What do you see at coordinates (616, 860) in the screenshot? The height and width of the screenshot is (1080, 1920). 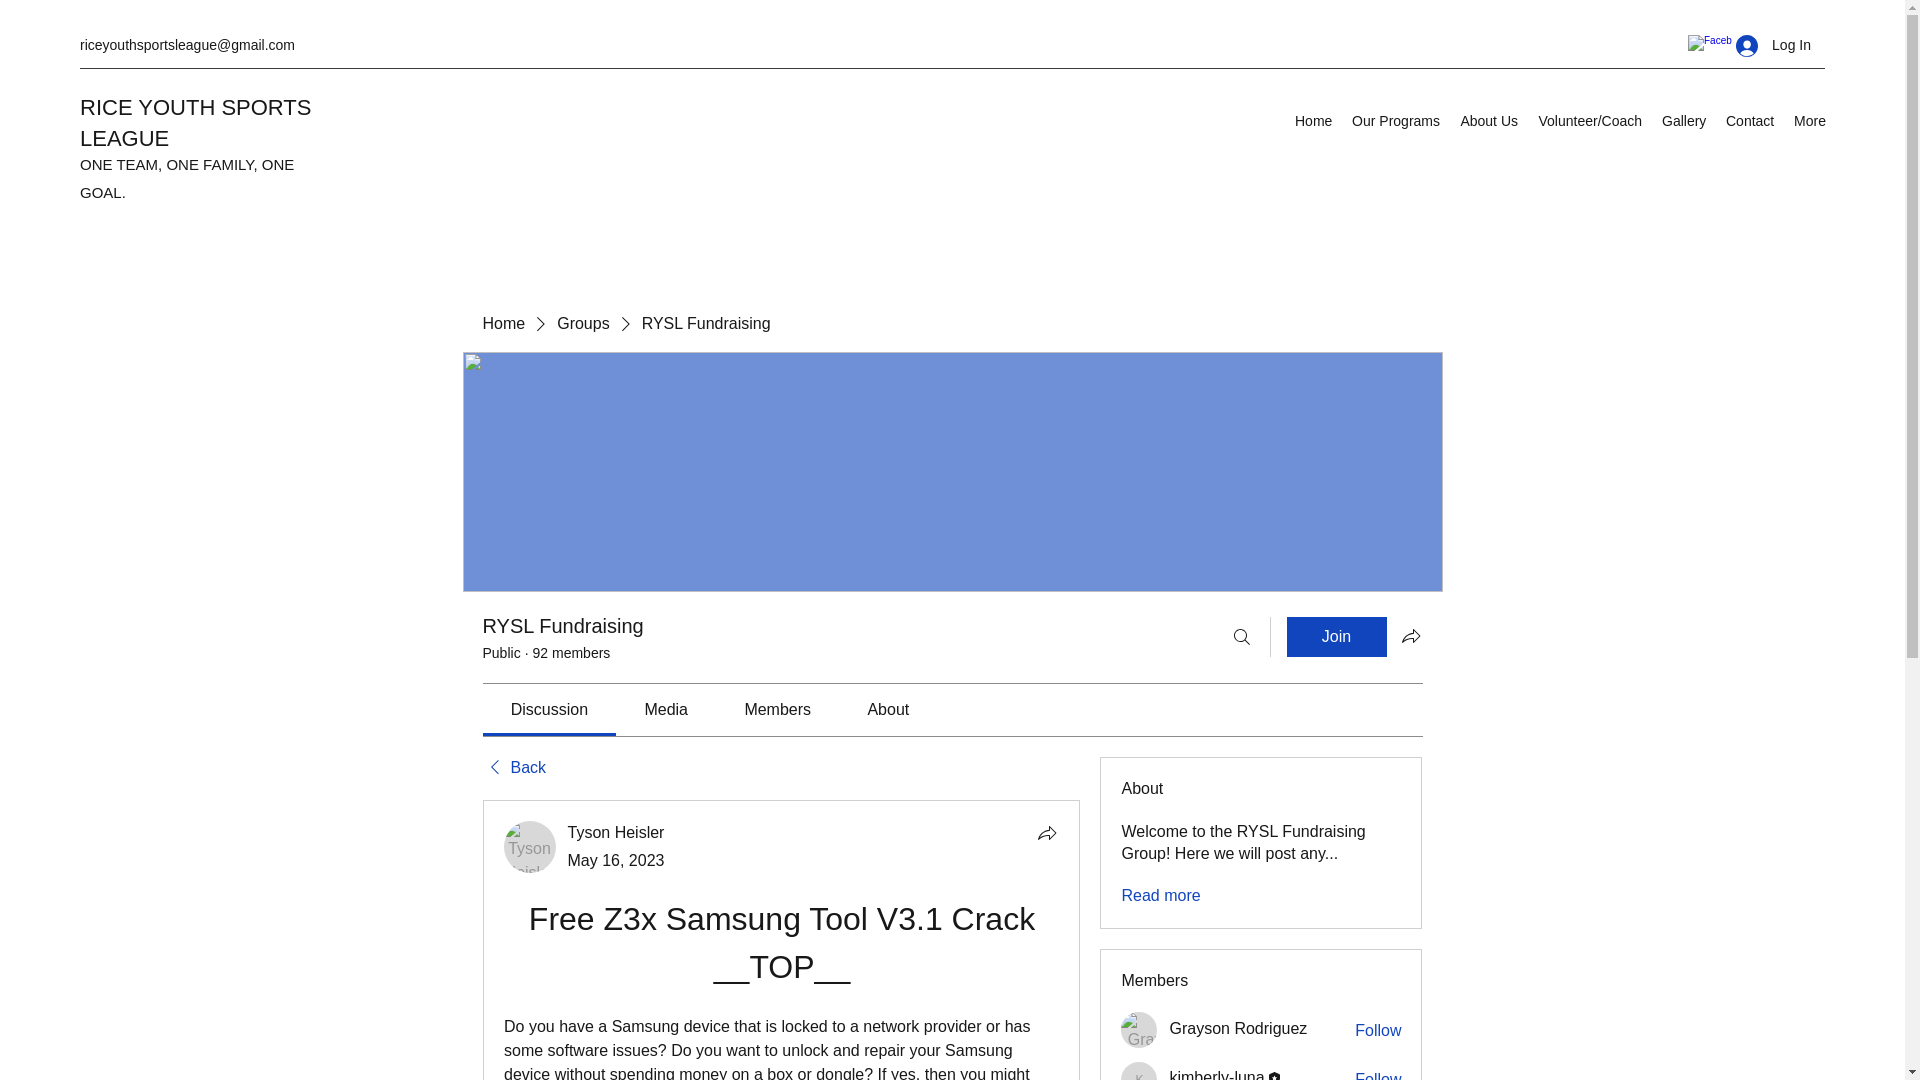 I see `May 16, 2023` at bounding box center [616, 860].